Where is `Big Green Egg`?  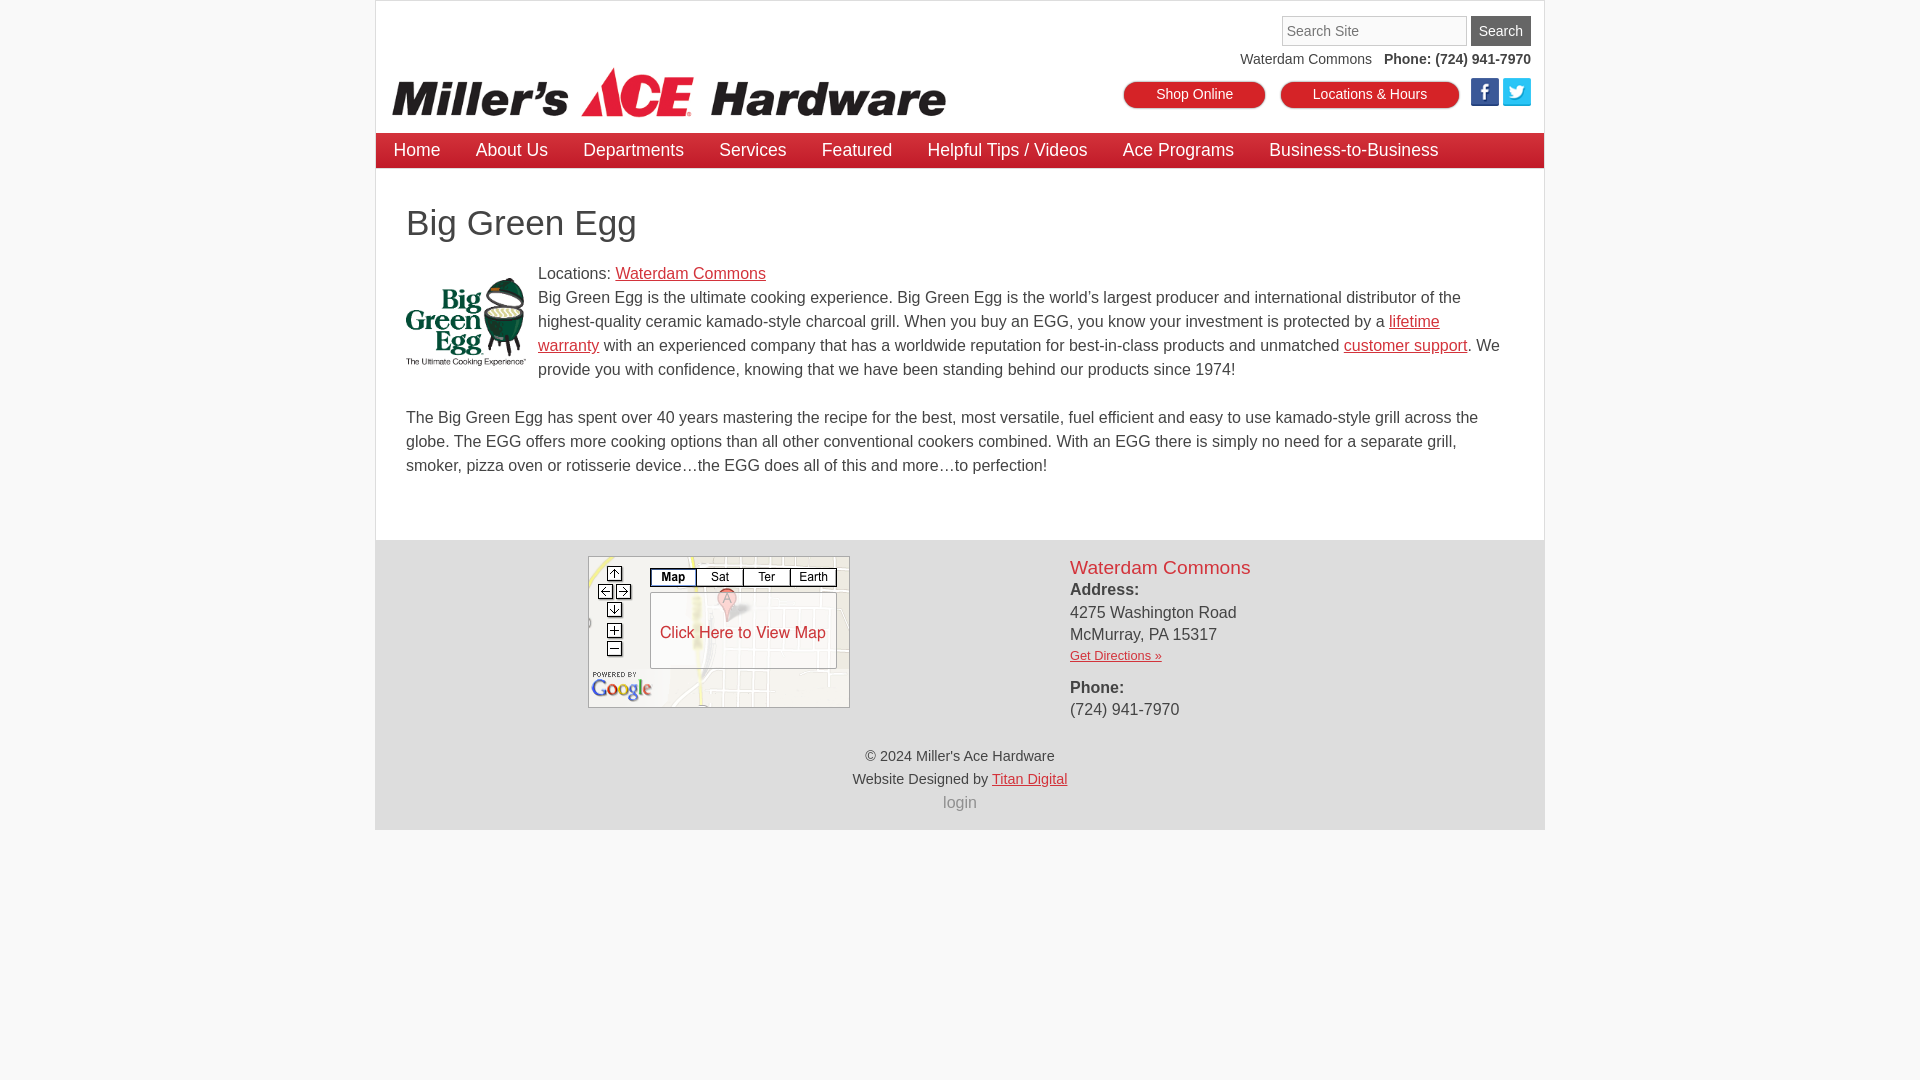
Big Green Egg is located at coordinates (466, 322).